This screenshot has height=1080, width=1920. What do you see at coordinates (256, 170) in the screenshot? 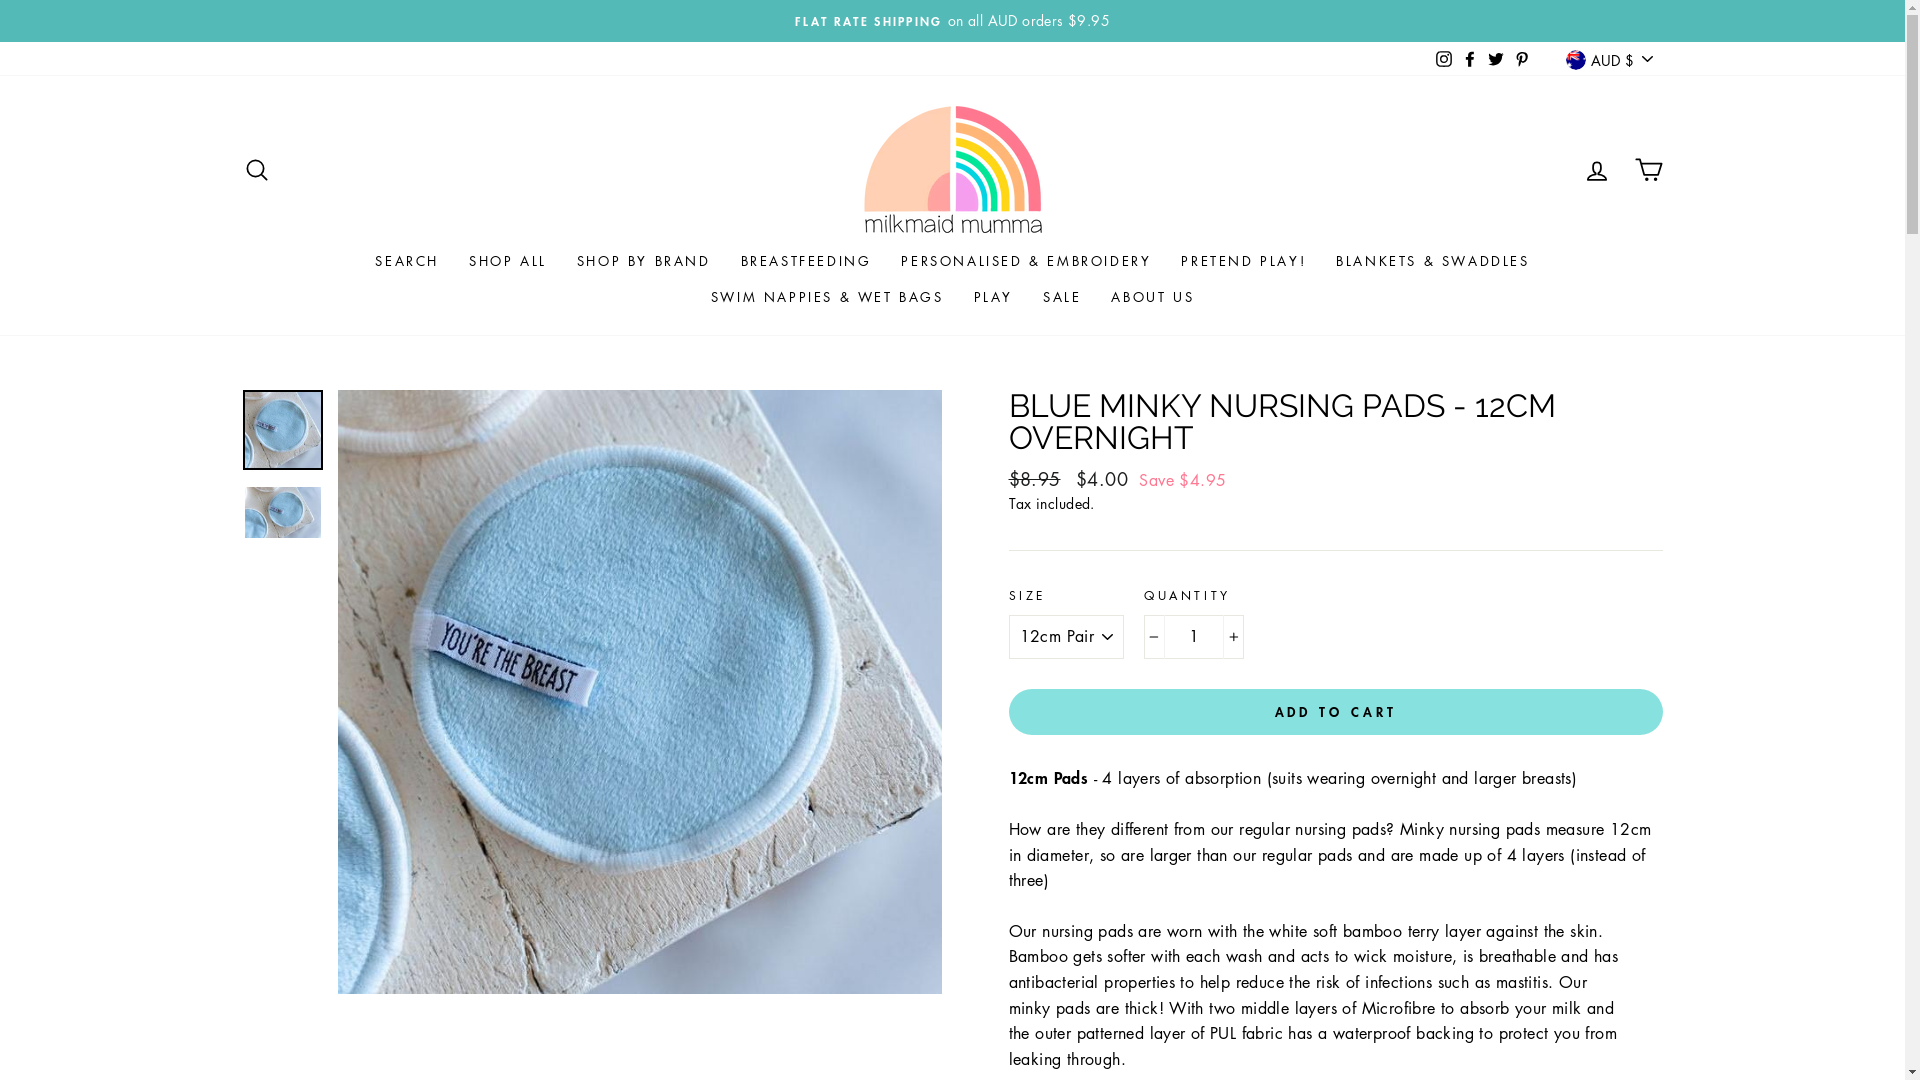
I see `SEARCH` at bounding box center [256, 170].